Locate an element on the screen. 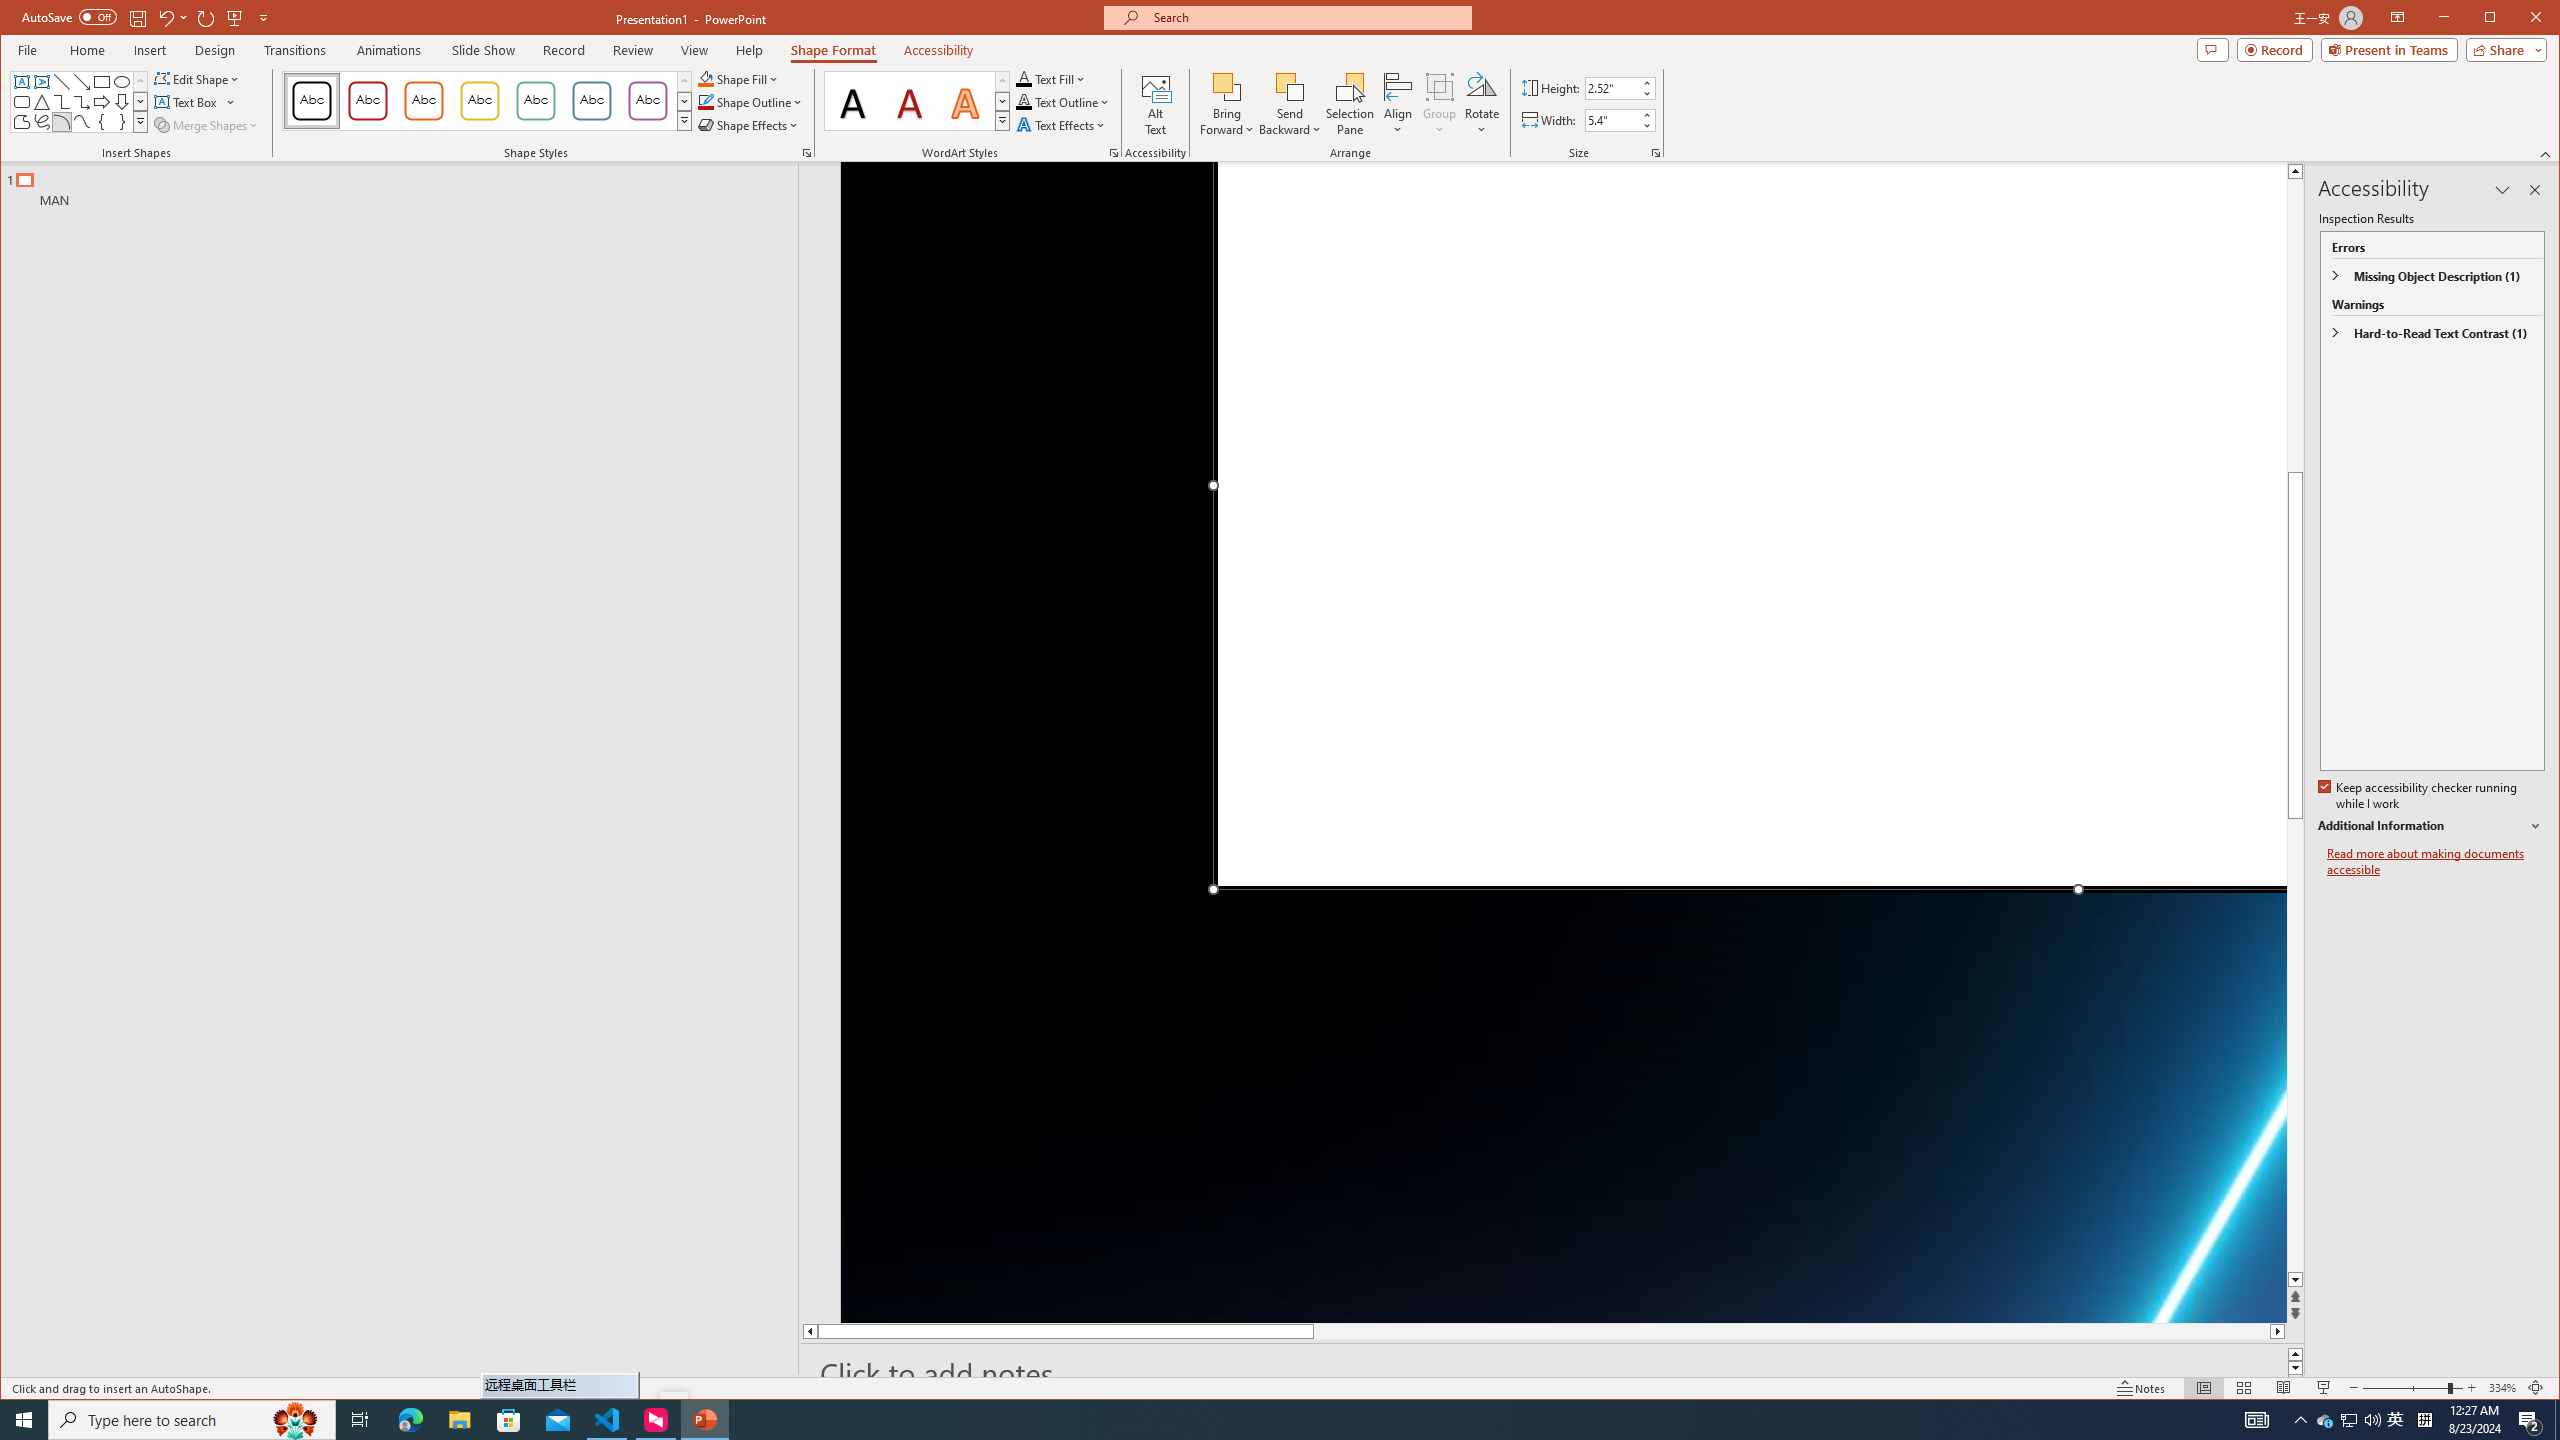 Image resolution: width=2560 pixels, height=1440 pixels. Microsoft search is located at coordinates (1306, 18).